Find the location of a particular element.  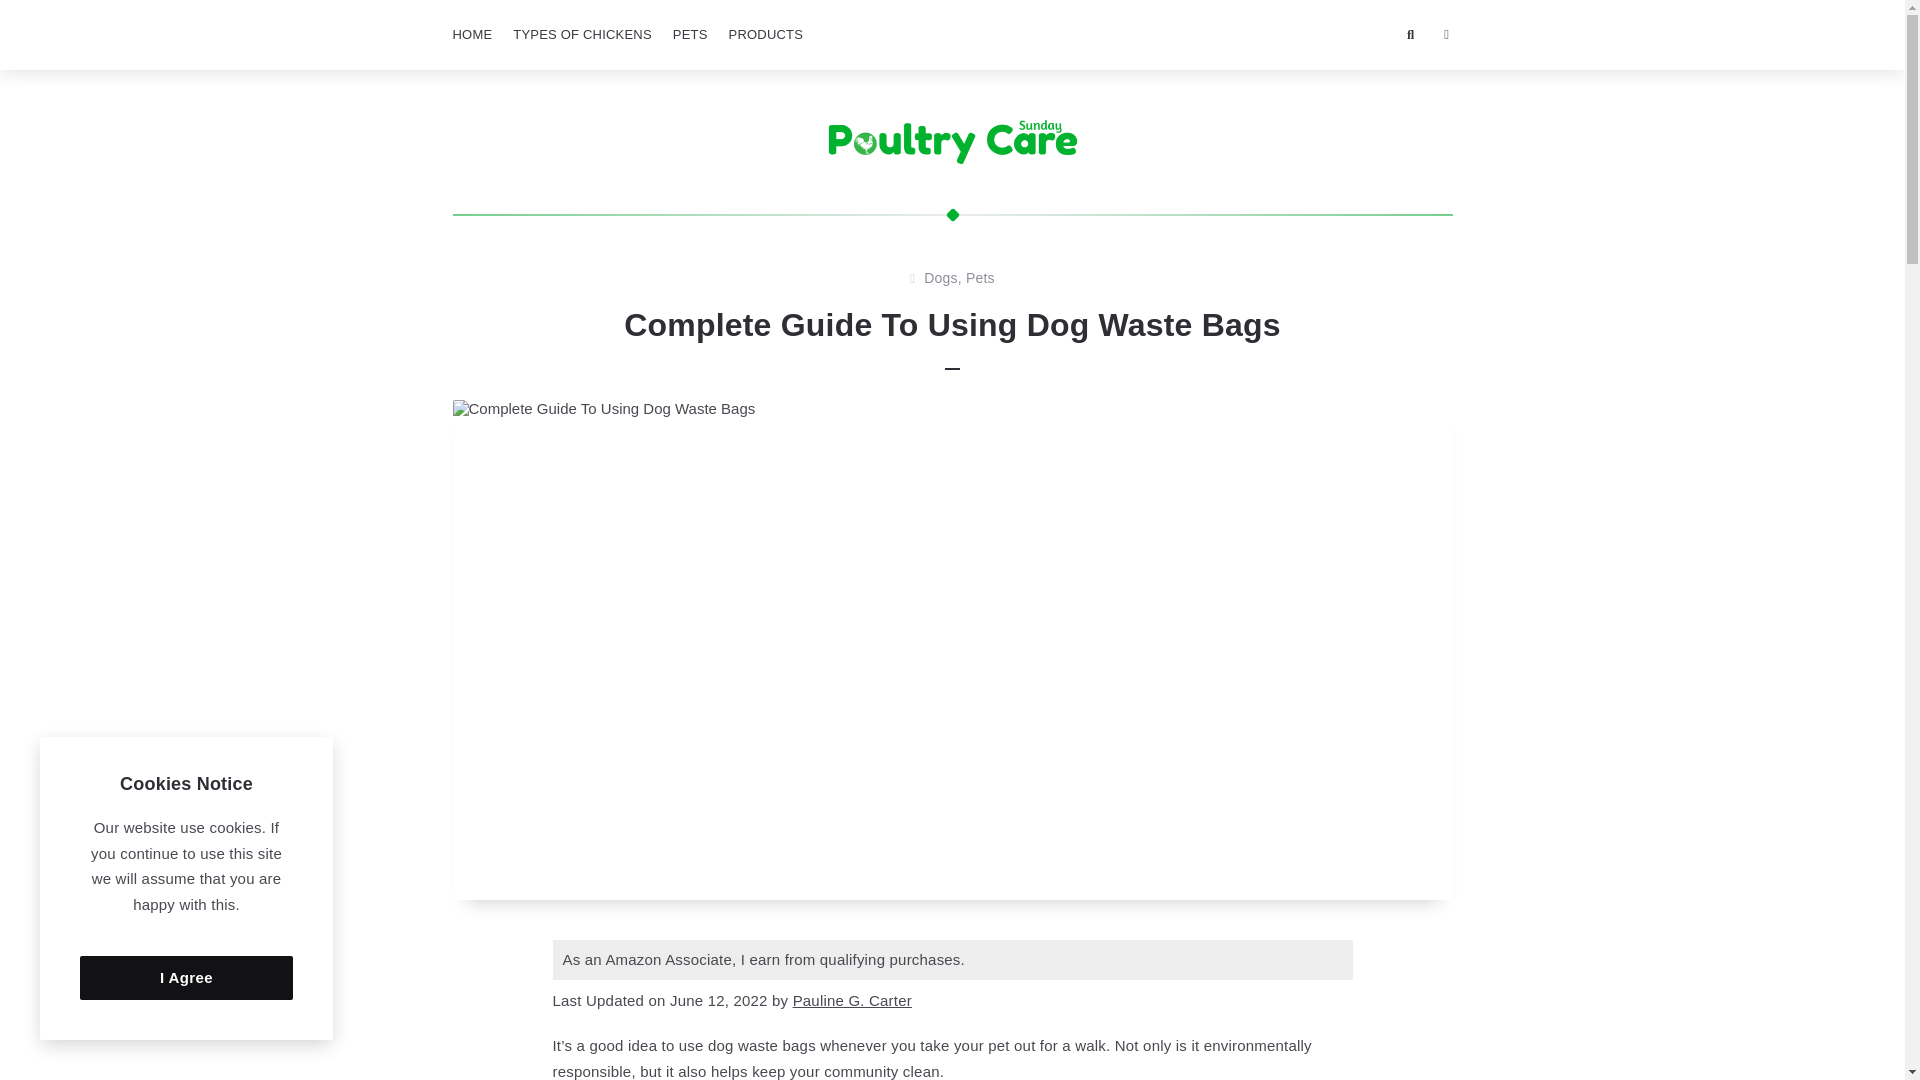

Pets is located at coordinates (980, 278).